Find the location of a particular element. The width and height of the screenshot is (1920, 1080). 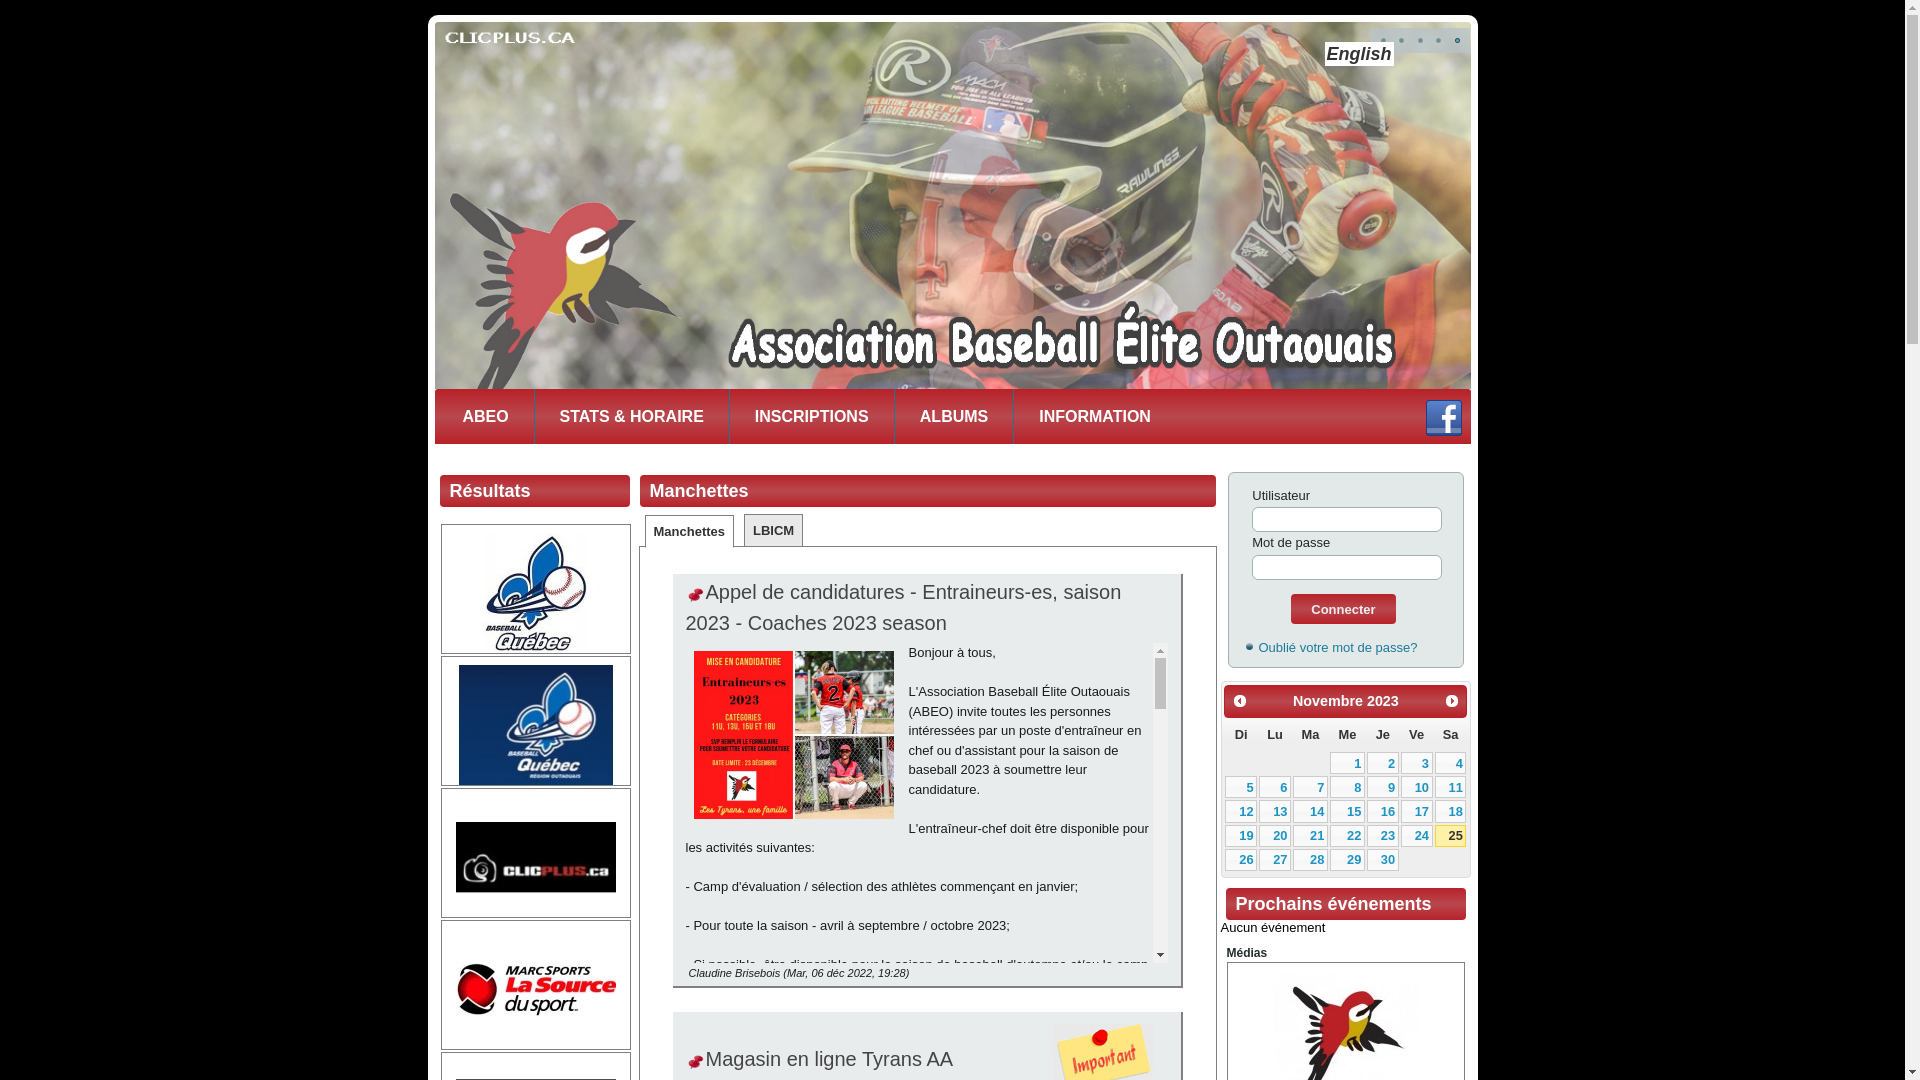

13 is located at coordinates (1275, 811).